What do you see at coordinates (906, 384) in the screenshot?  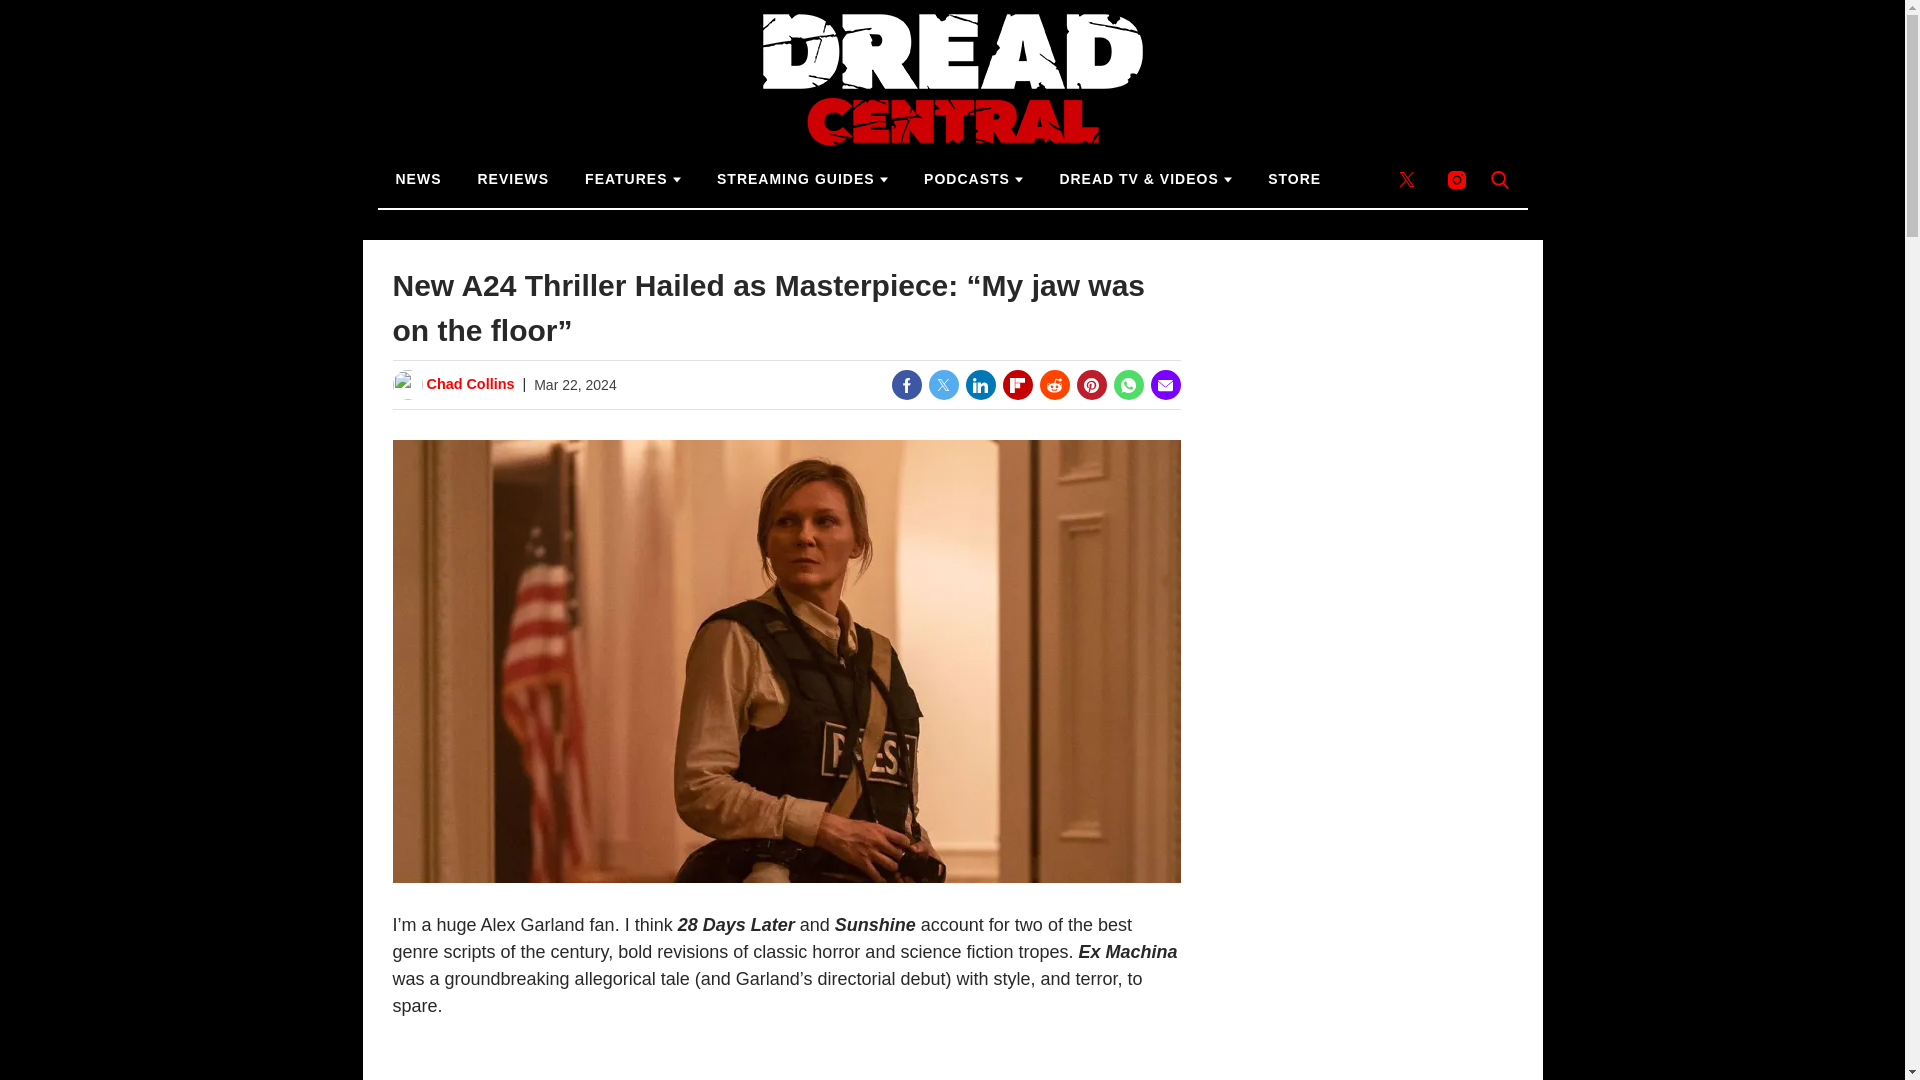 I see `Share on Facebook` at bounding box center [906, 384].